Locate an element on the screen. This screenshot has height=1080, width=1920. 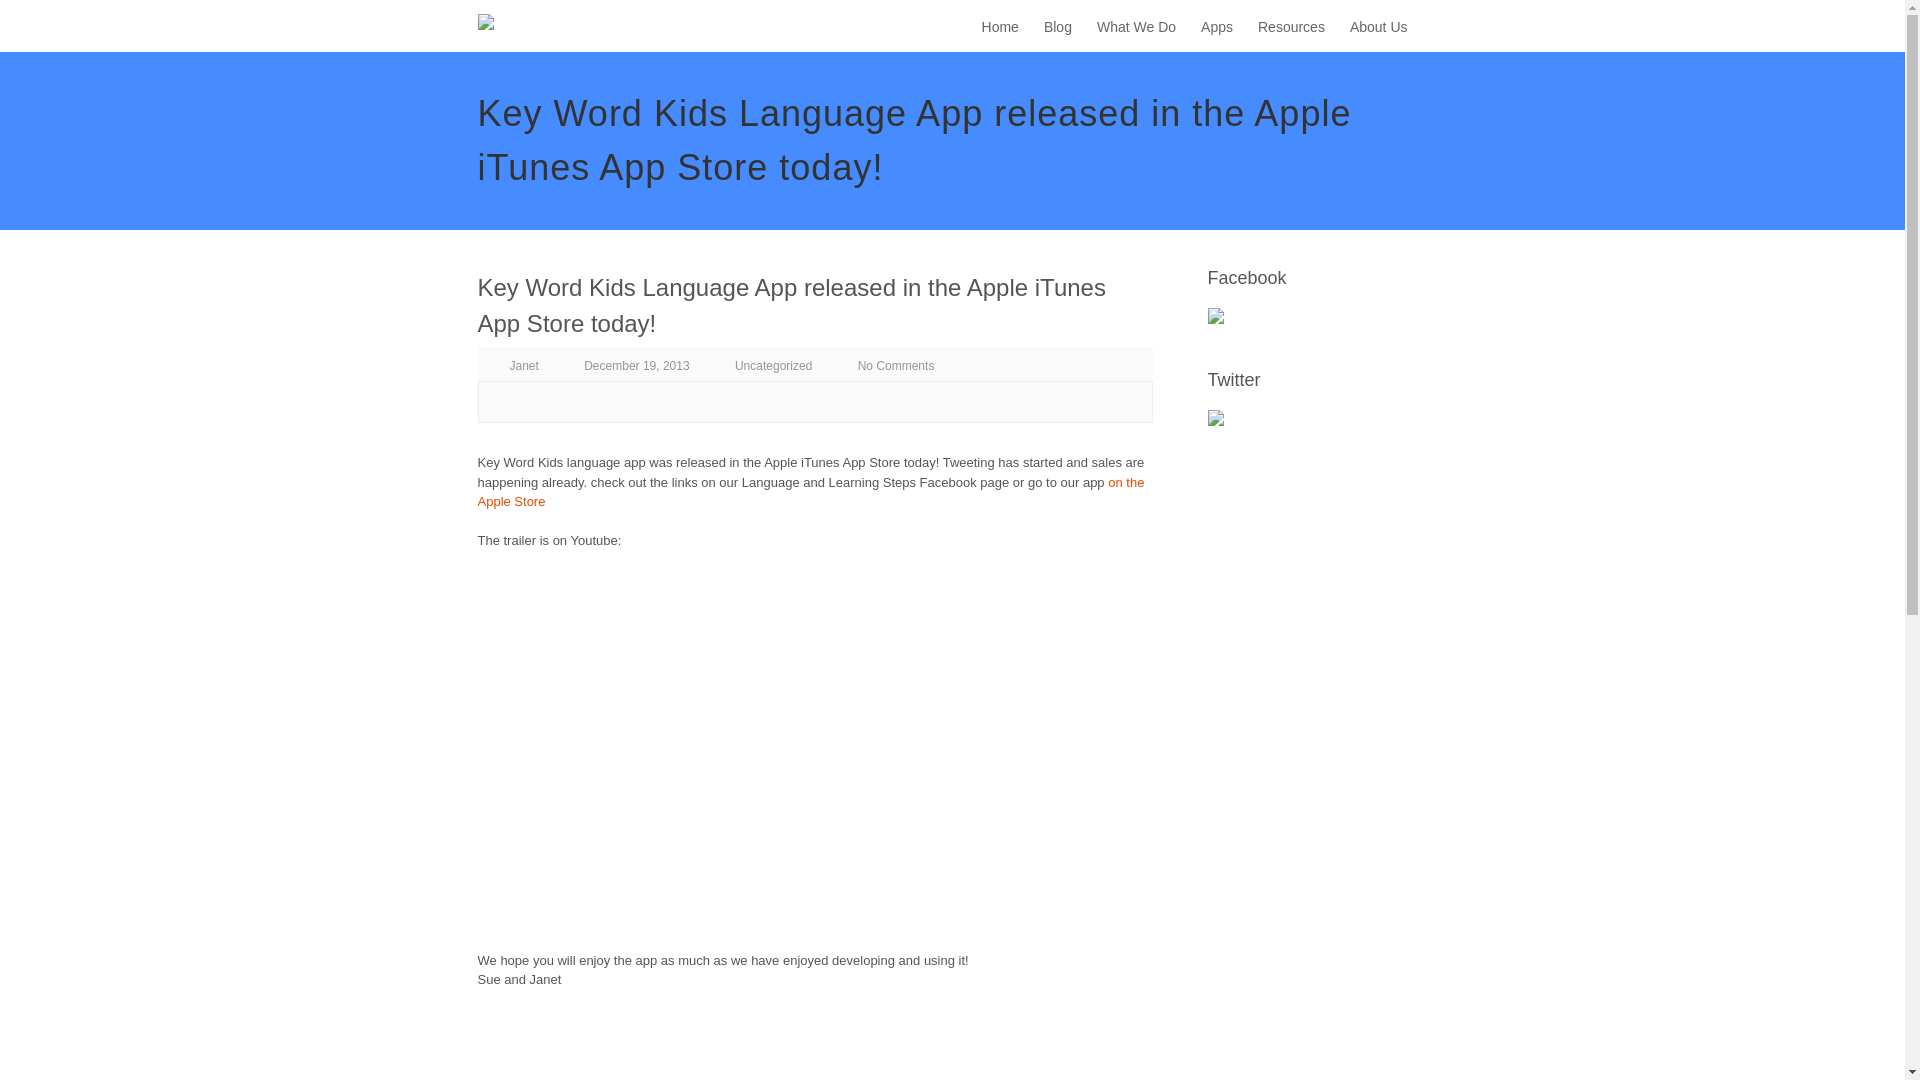
No Comments is located at coordinates (896, 365).